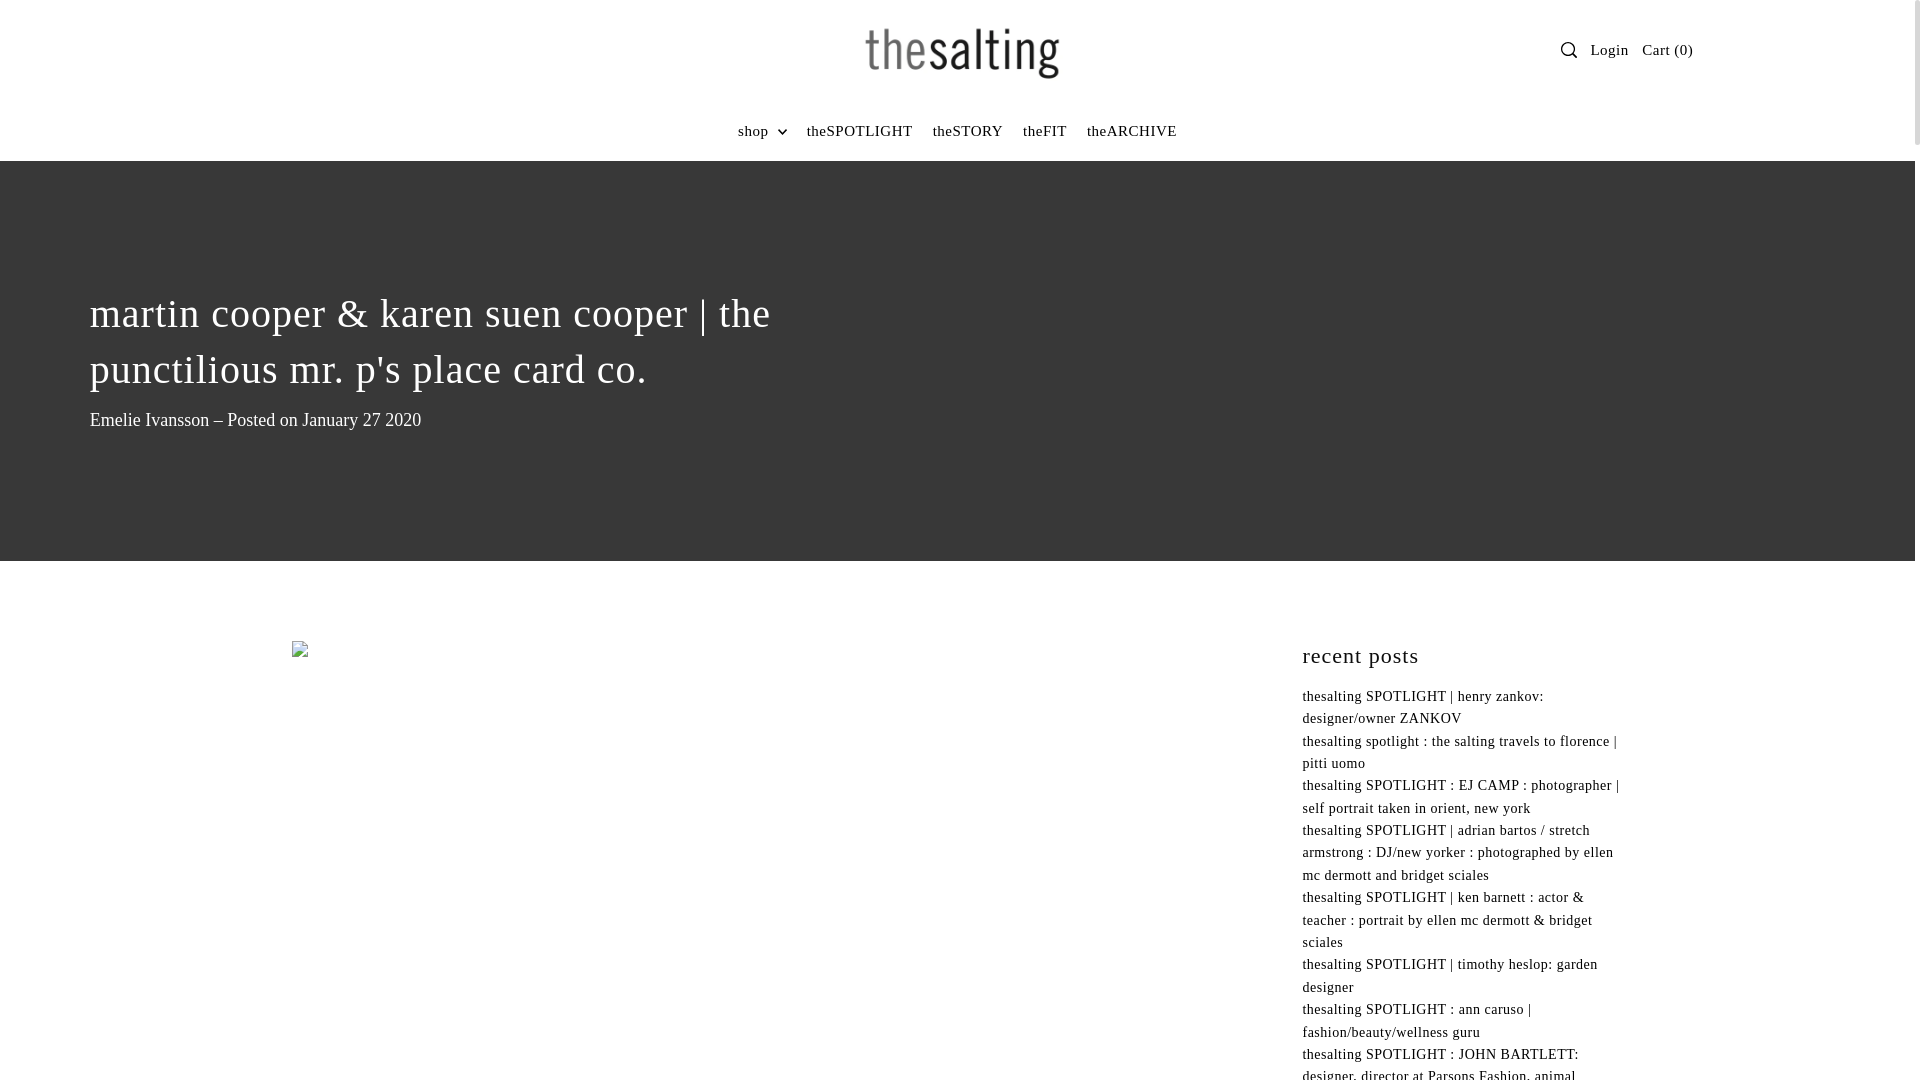 The image size is (1920, 1080). What do you see at coordinates (1132, 130) in the screenshot?
I see `theARCHIVE` at bounding box center [1132, 130].